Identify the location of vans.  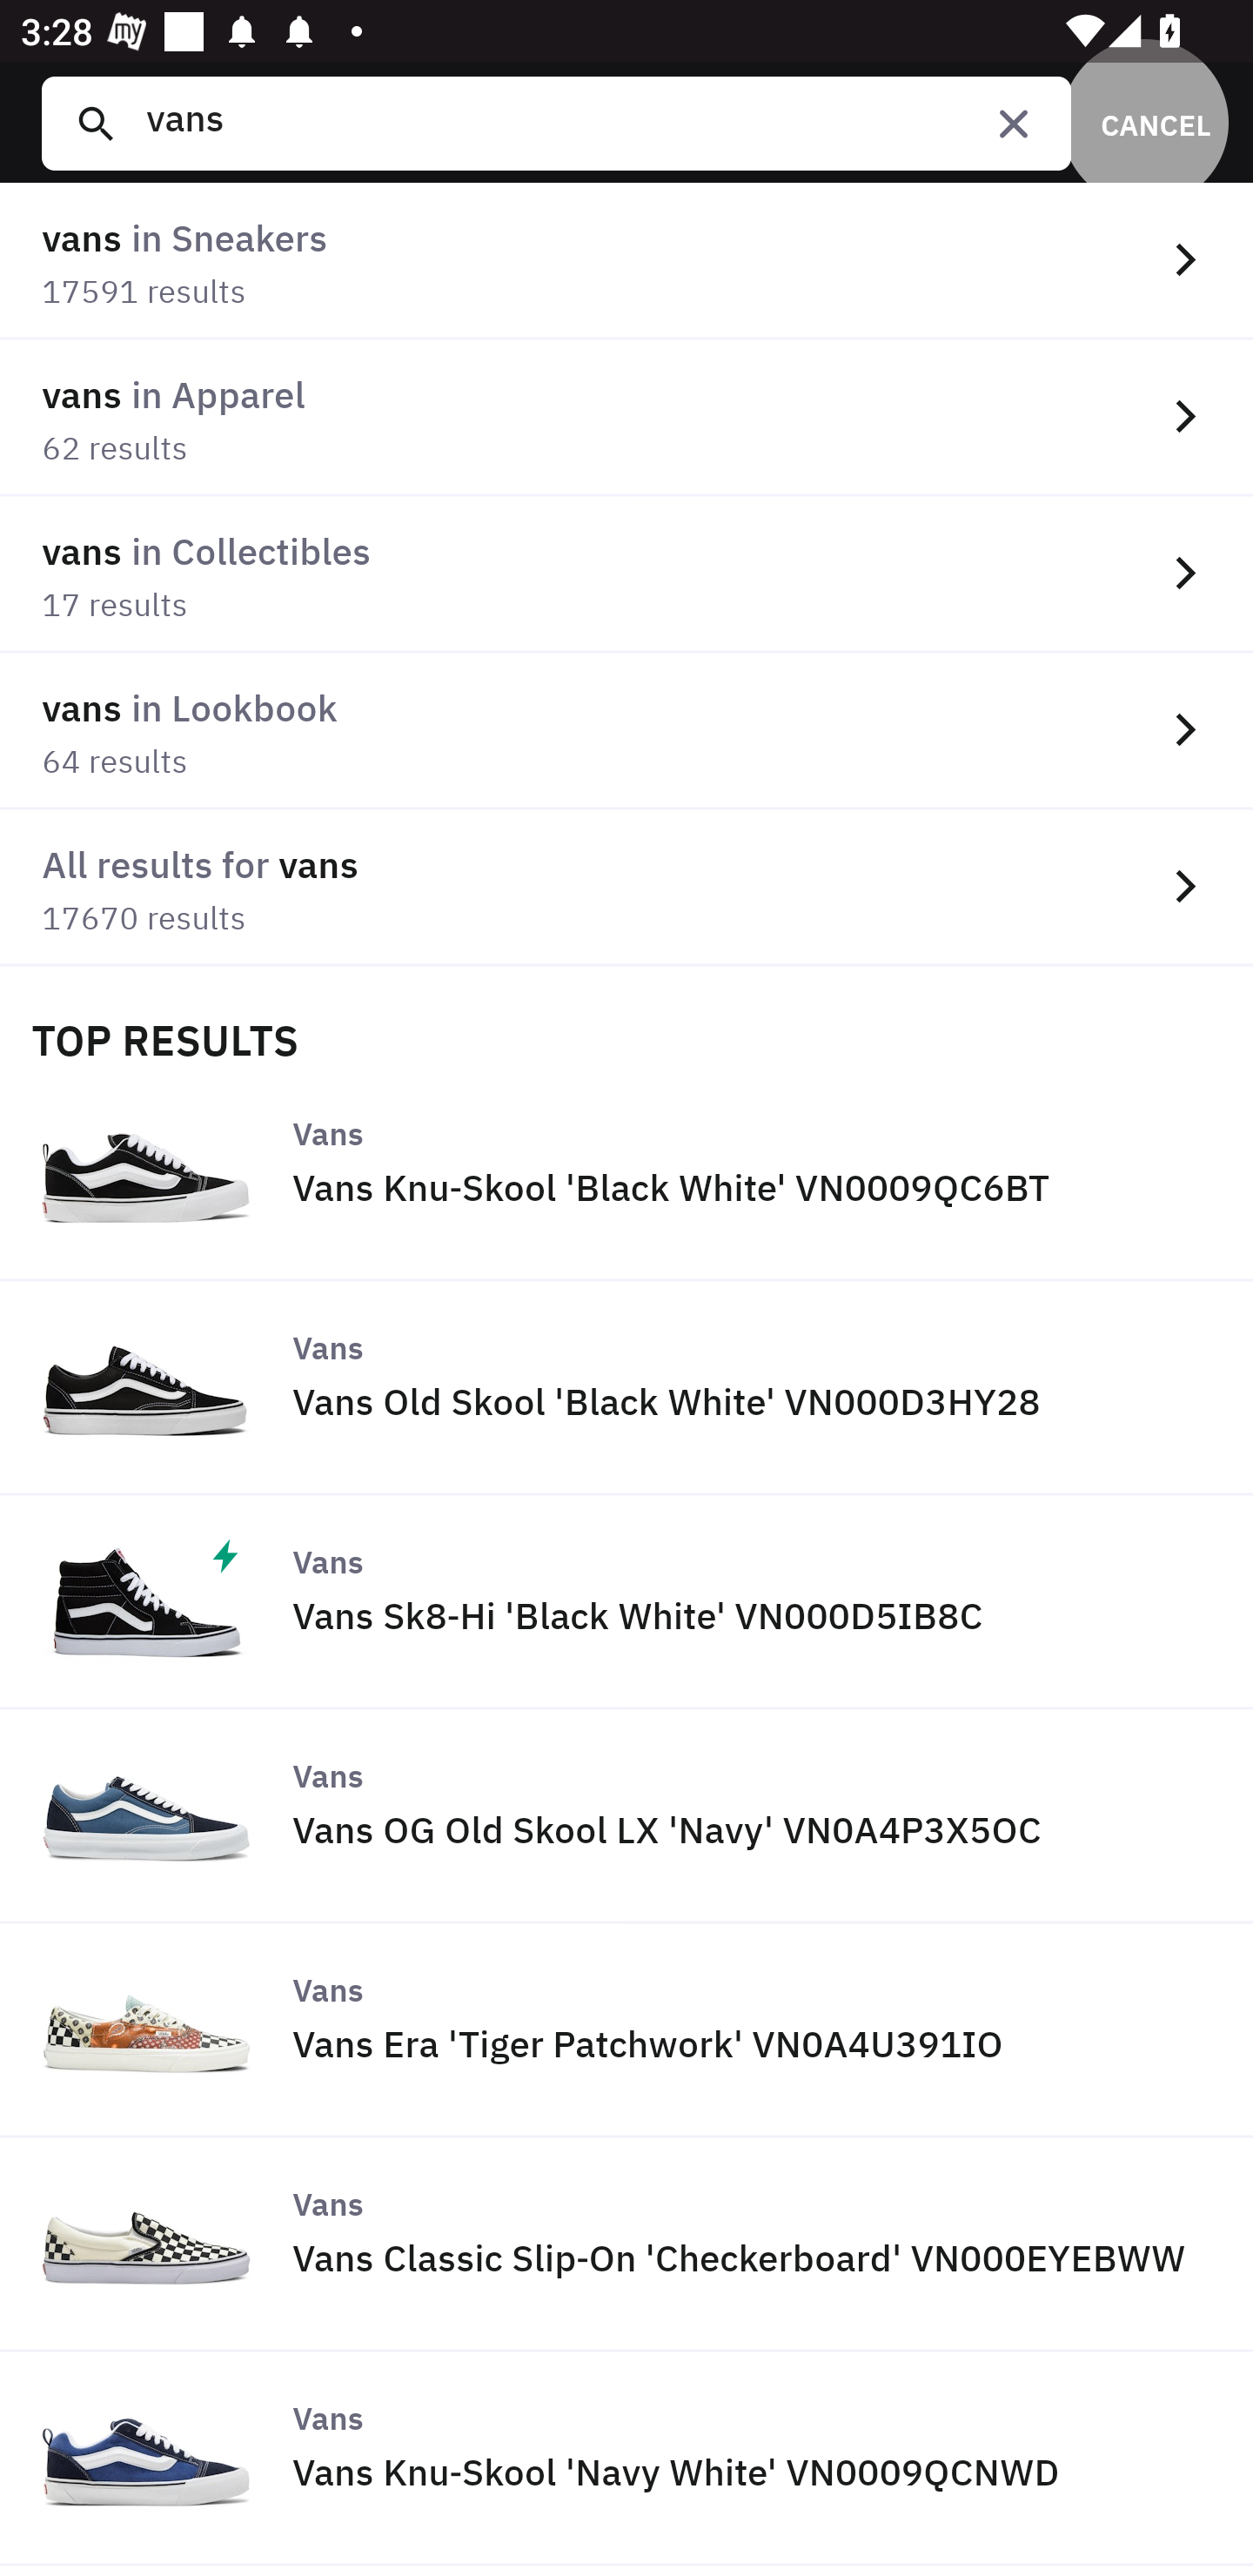
(588, 124).